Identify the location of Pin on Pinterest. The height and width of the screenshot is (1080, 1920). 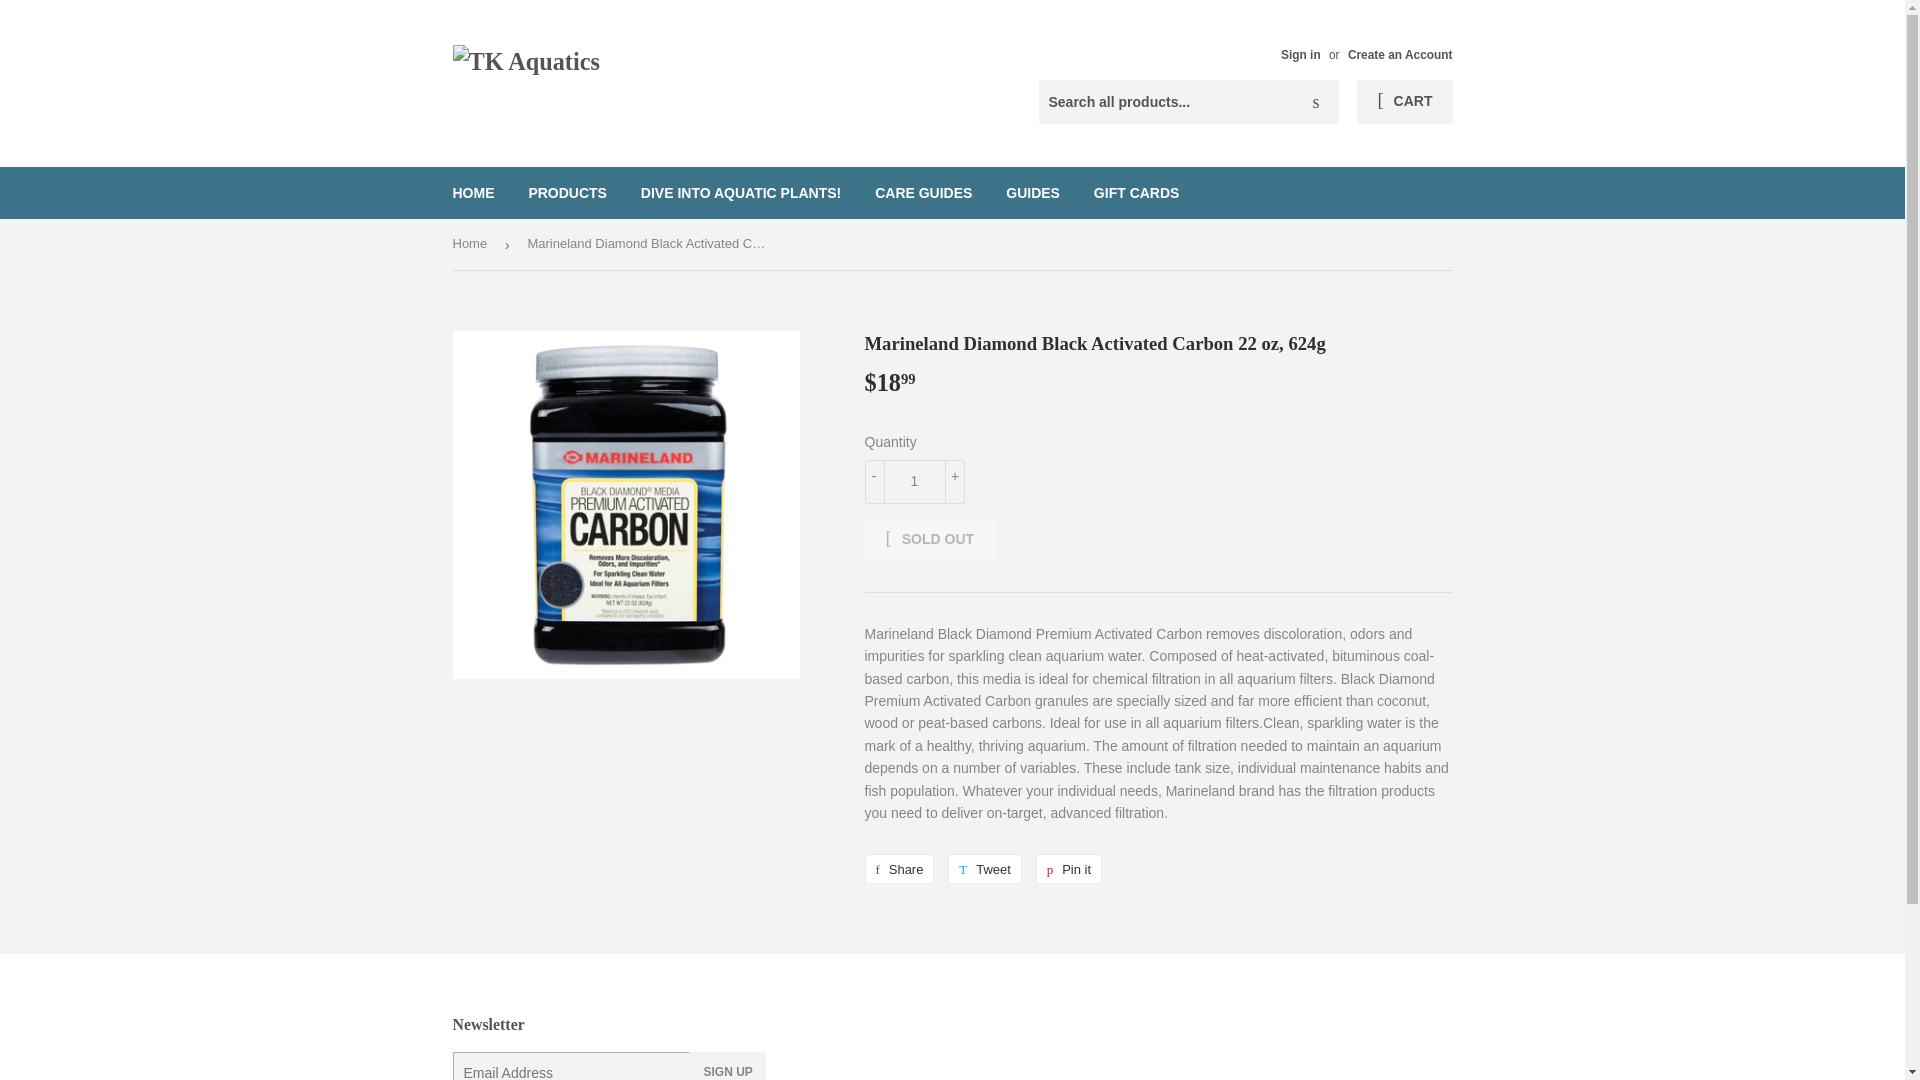
(1069, 869).